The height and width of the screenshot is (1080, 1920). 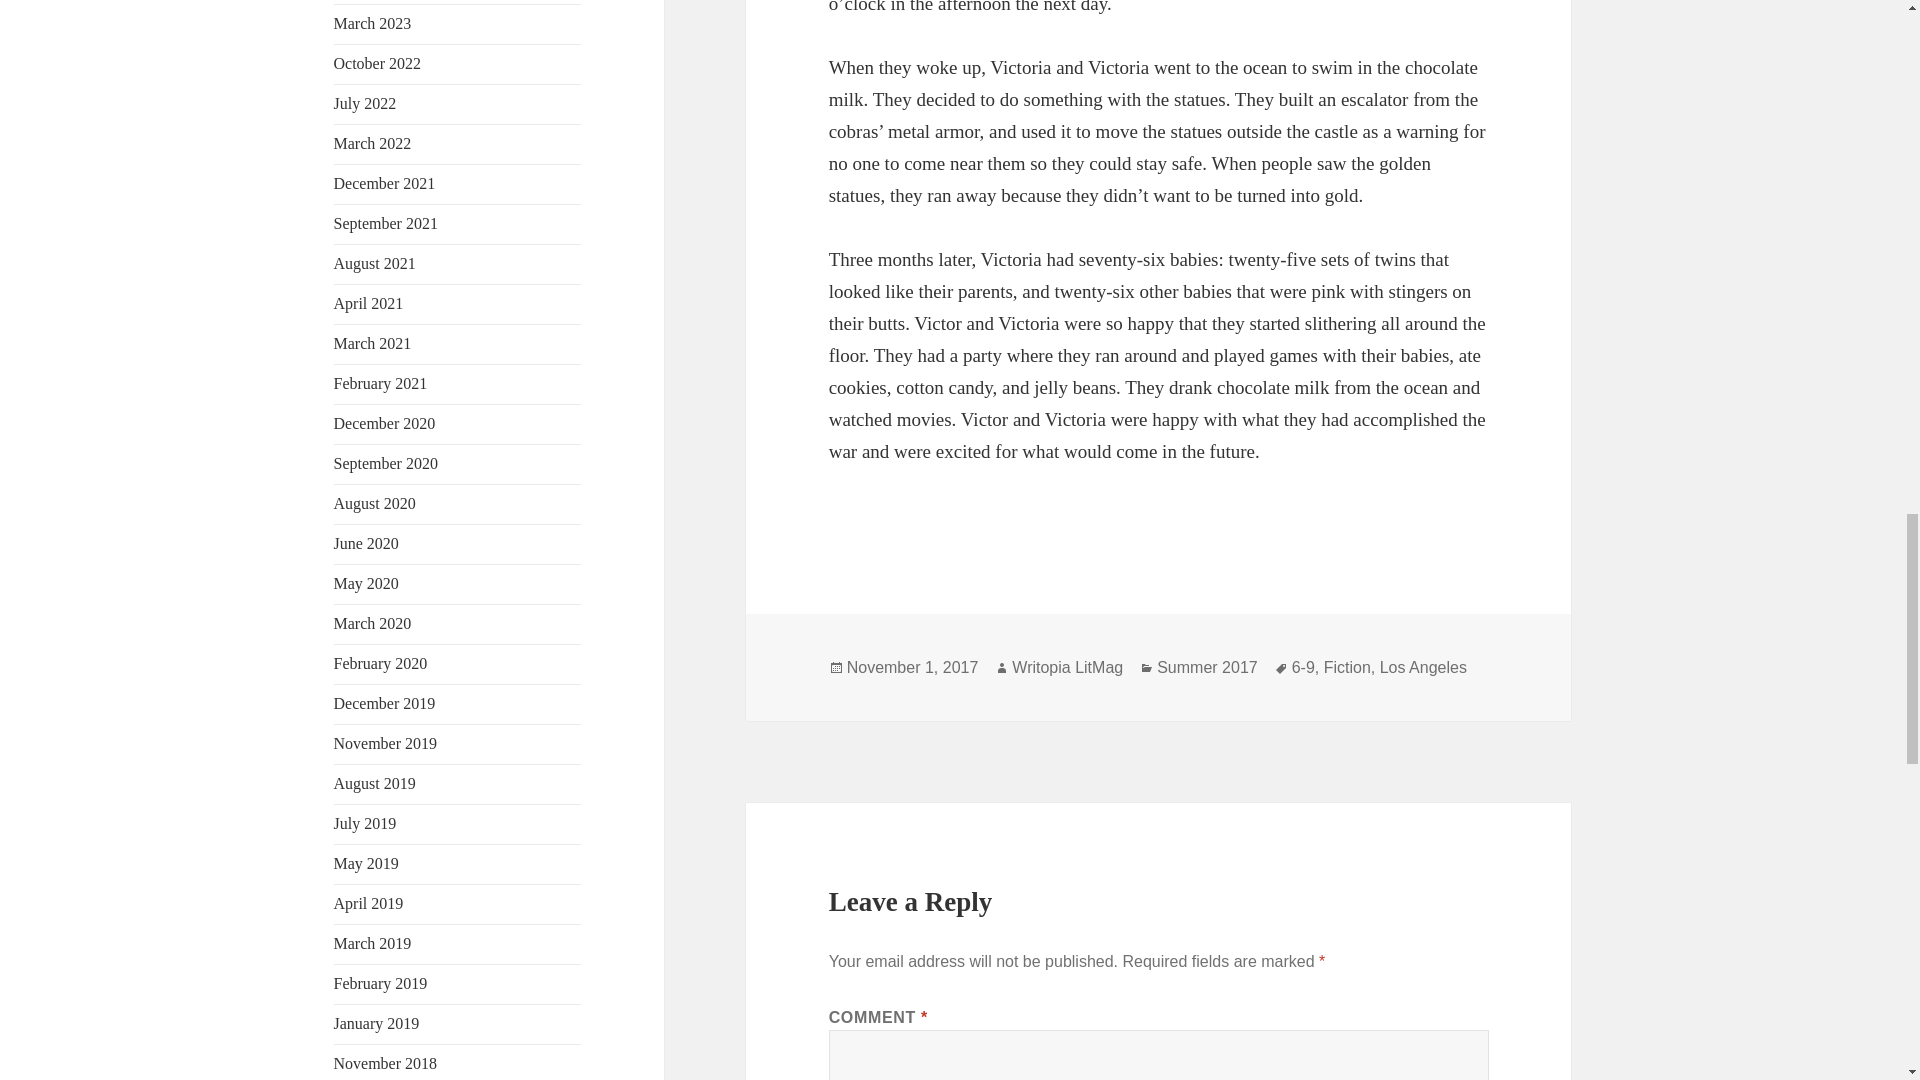 I want to click on April 2021, so click(x=368, y=303).